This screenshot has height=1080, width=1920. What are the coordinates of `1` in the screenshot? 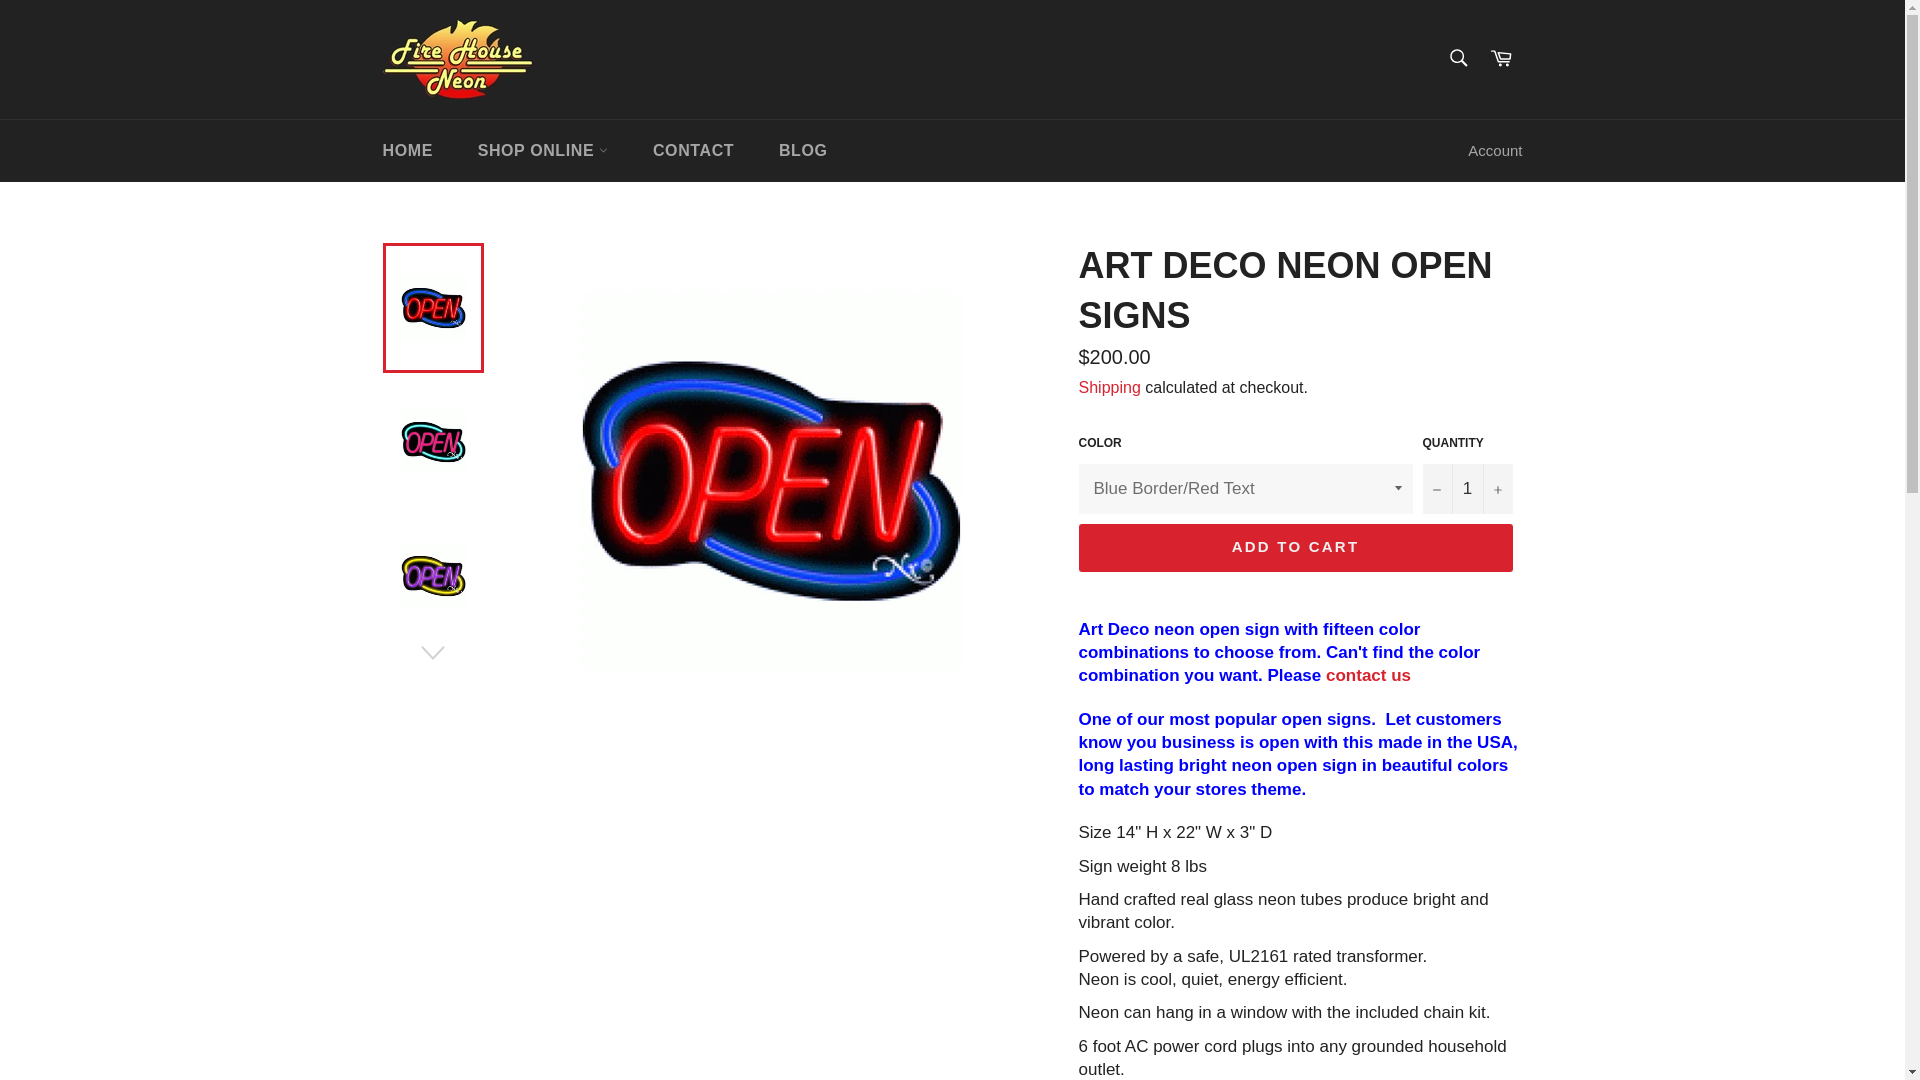 It's located at (1467, 488).